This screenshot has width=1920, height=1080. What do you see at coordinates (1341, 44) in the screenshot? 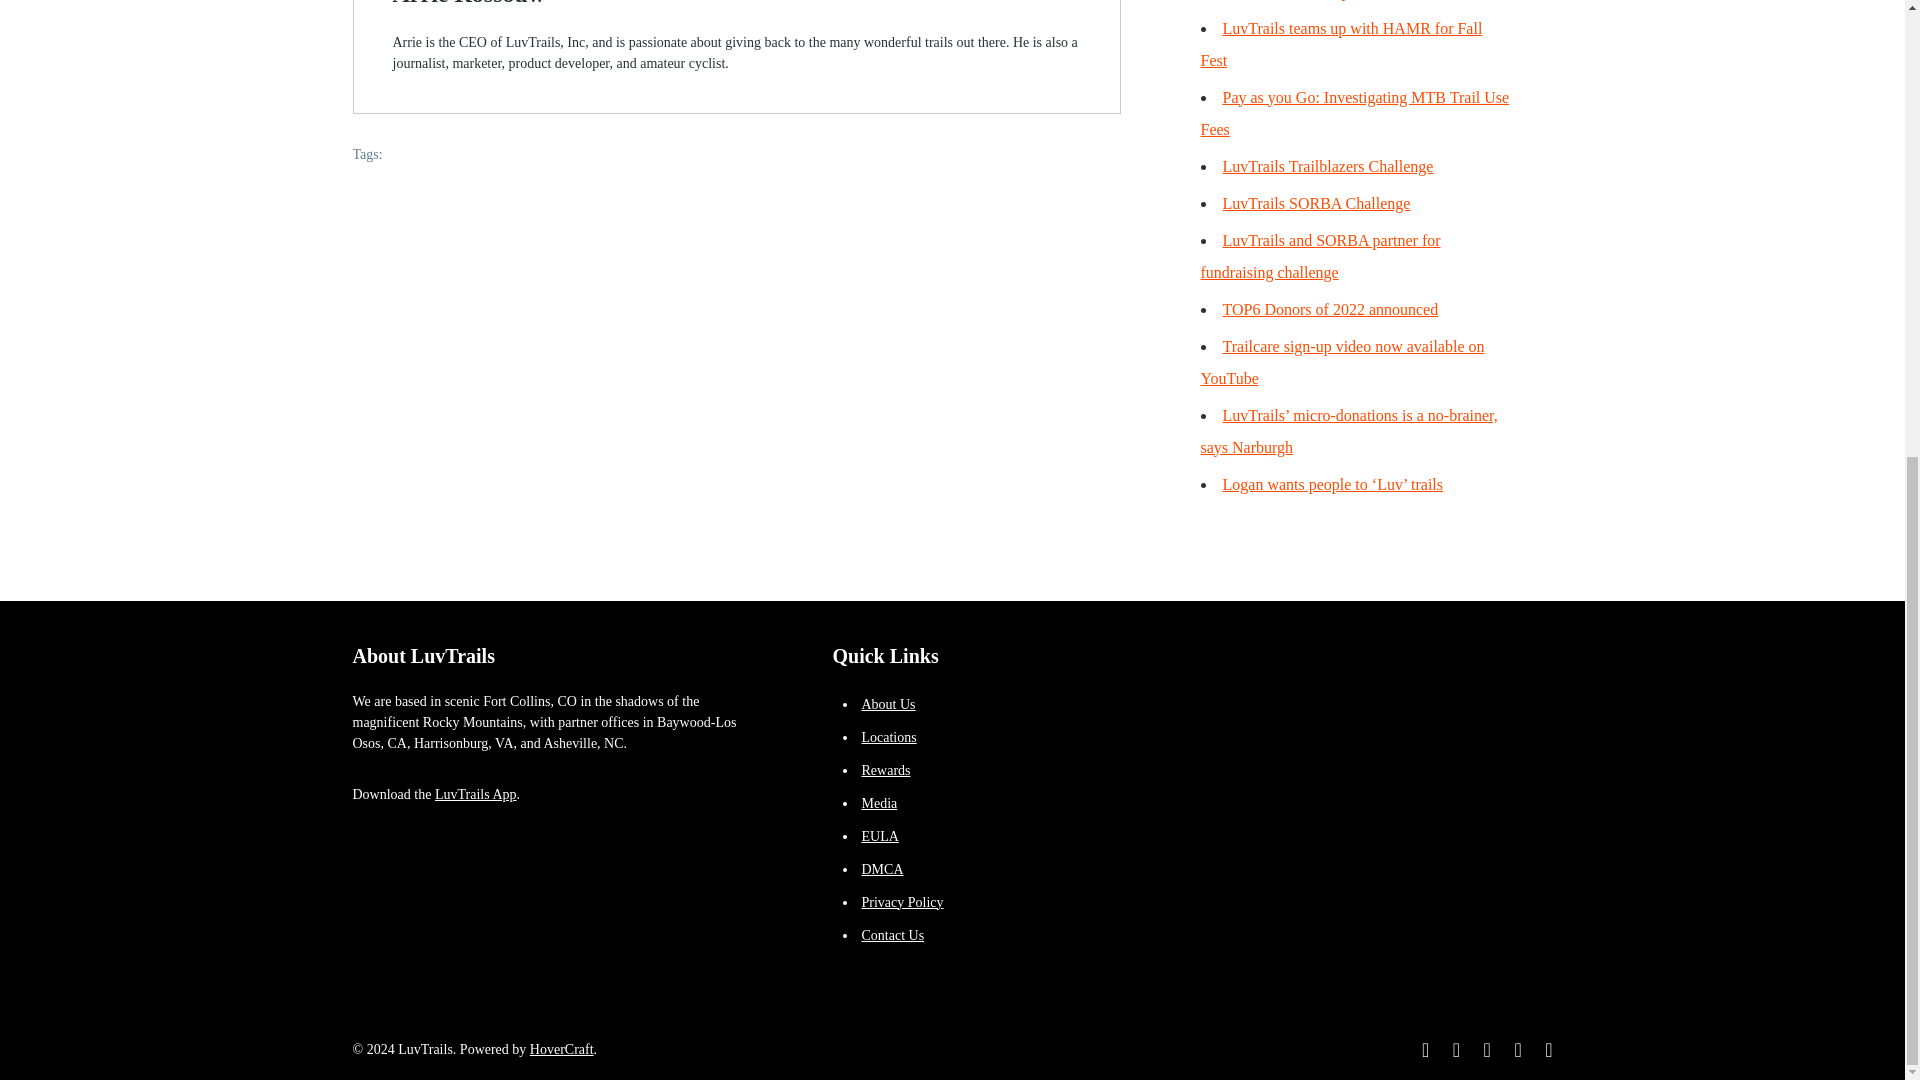
I see `LuvTrails teams up with HAMR for Fall Fest` at bounding box center [1341, 44].